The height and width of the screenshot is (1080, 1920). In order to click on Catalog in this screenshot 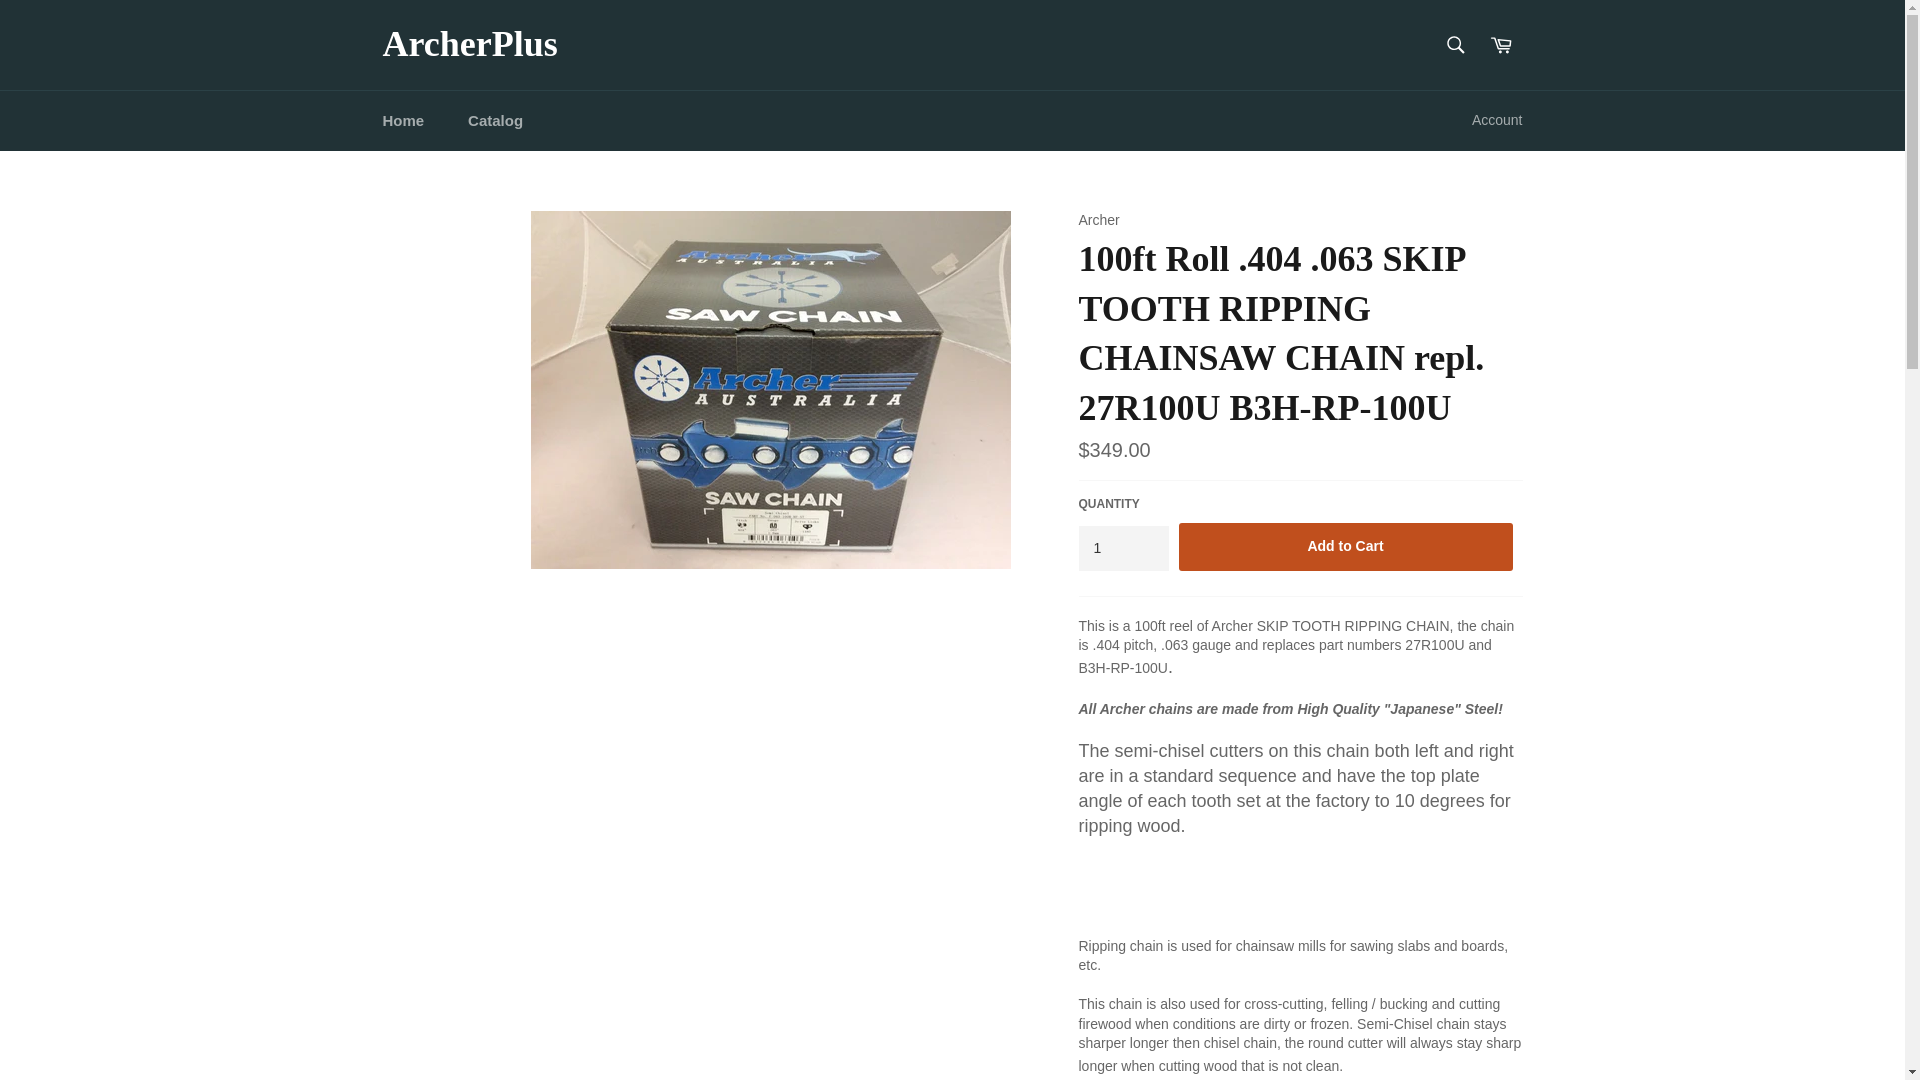, I will do `click(495, 120)`.